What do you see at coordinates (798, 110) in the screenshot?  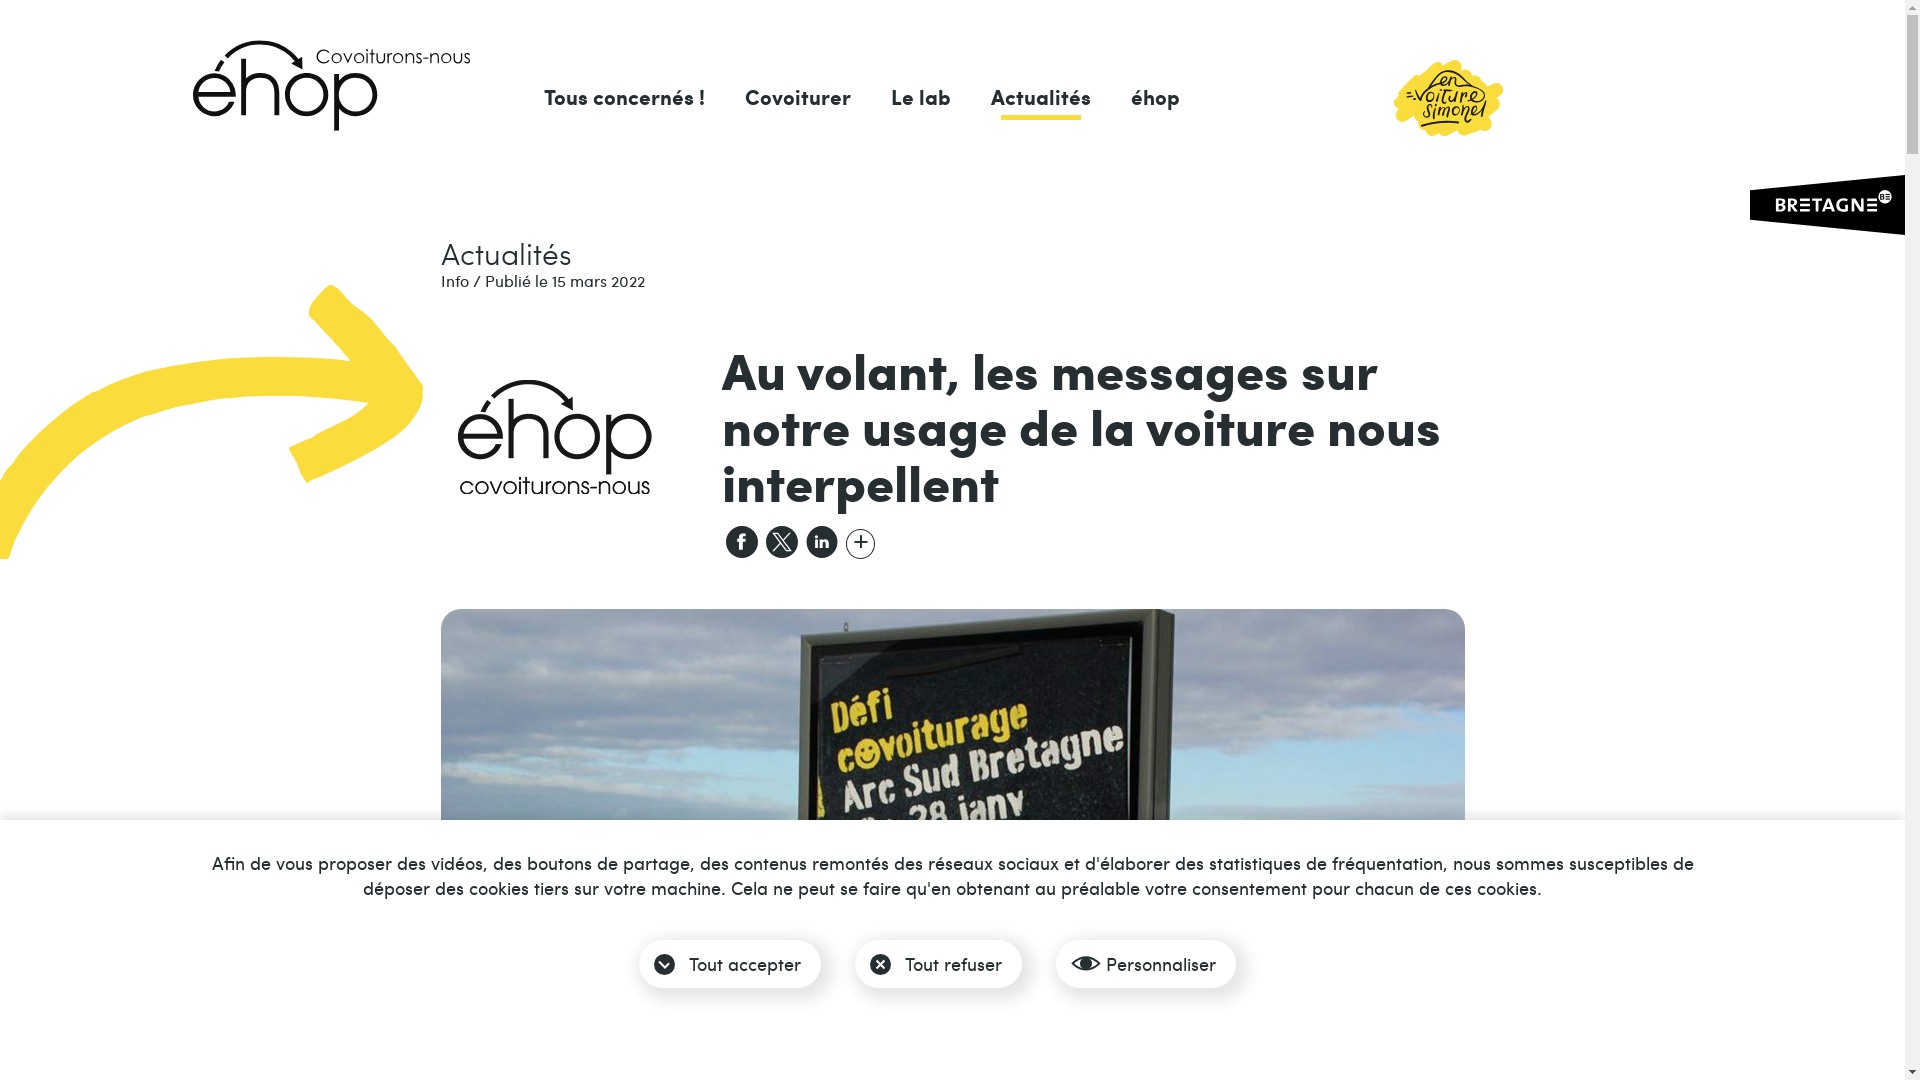 I see `Covoiturer` at bounding box center [798, 110].